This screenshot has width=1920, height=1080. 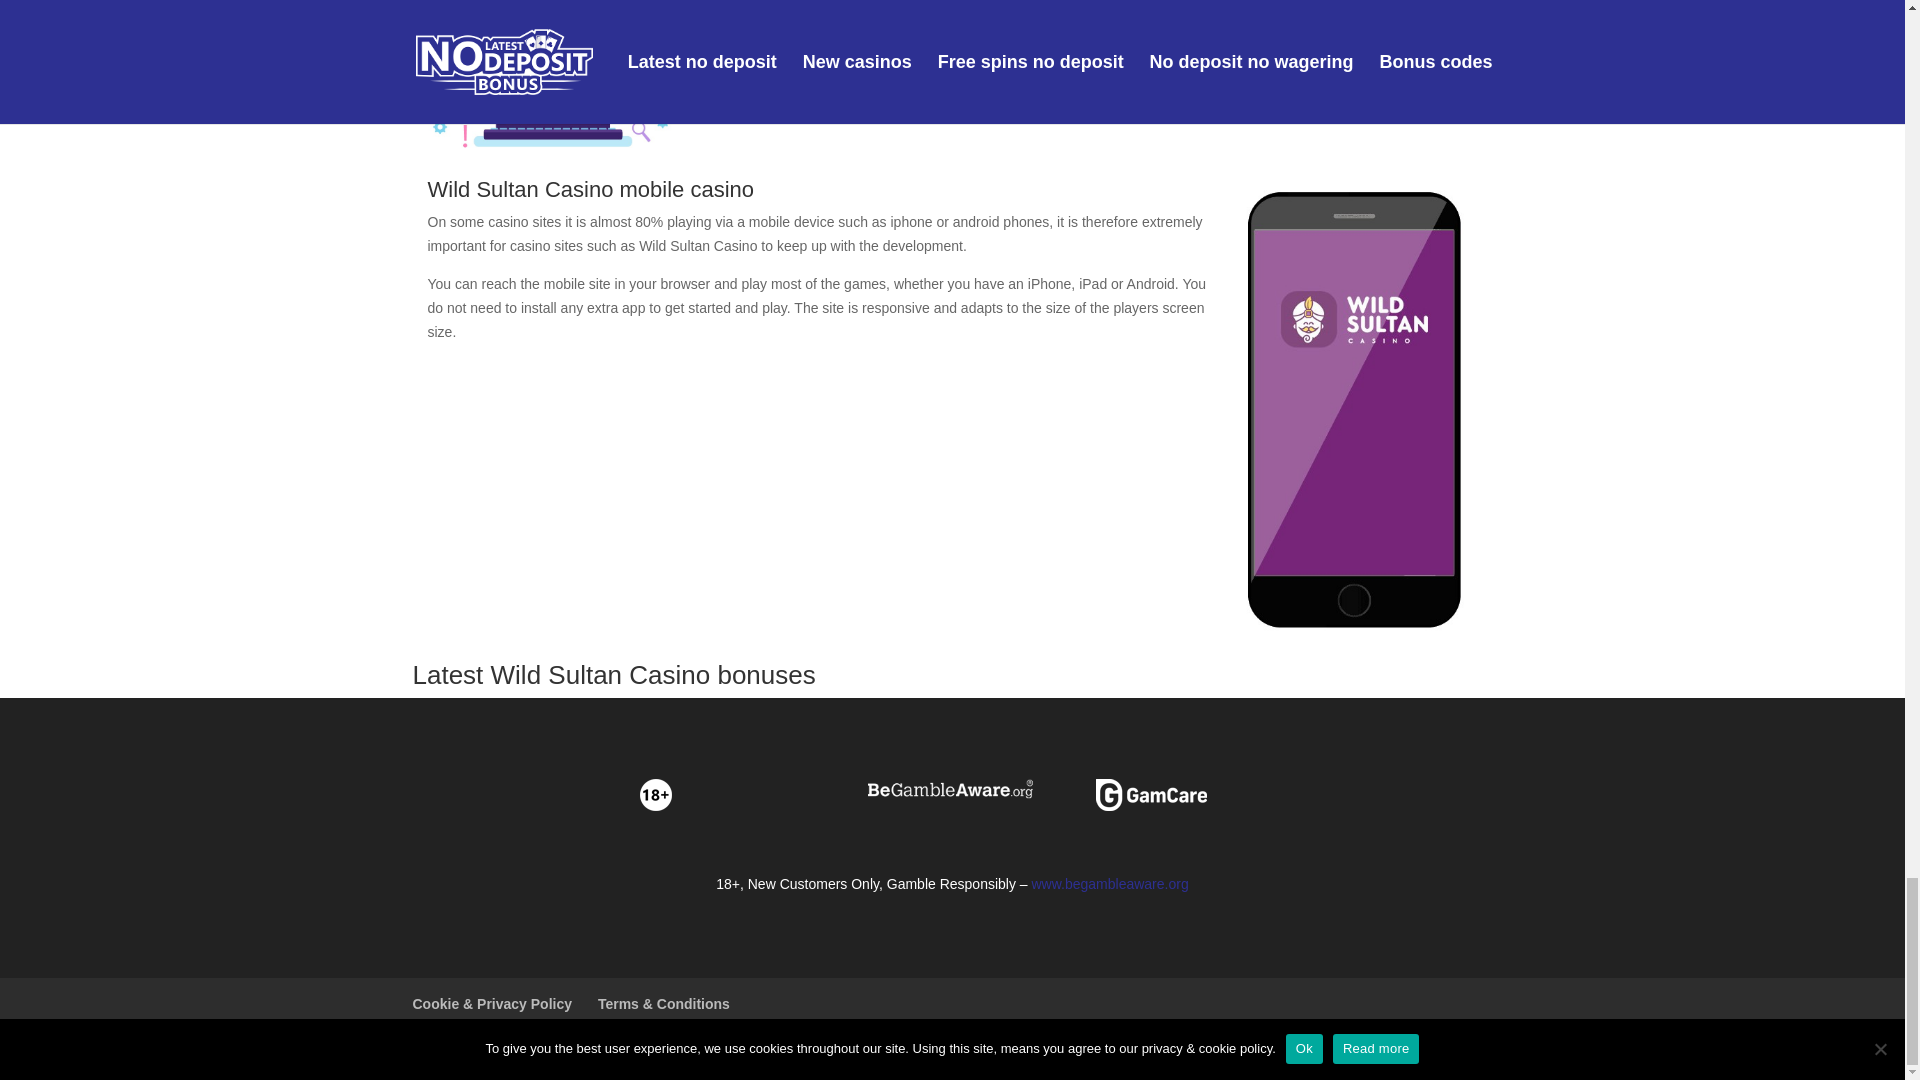 I want to click on www.begambleaware.org, so click(x=1110, y=884).